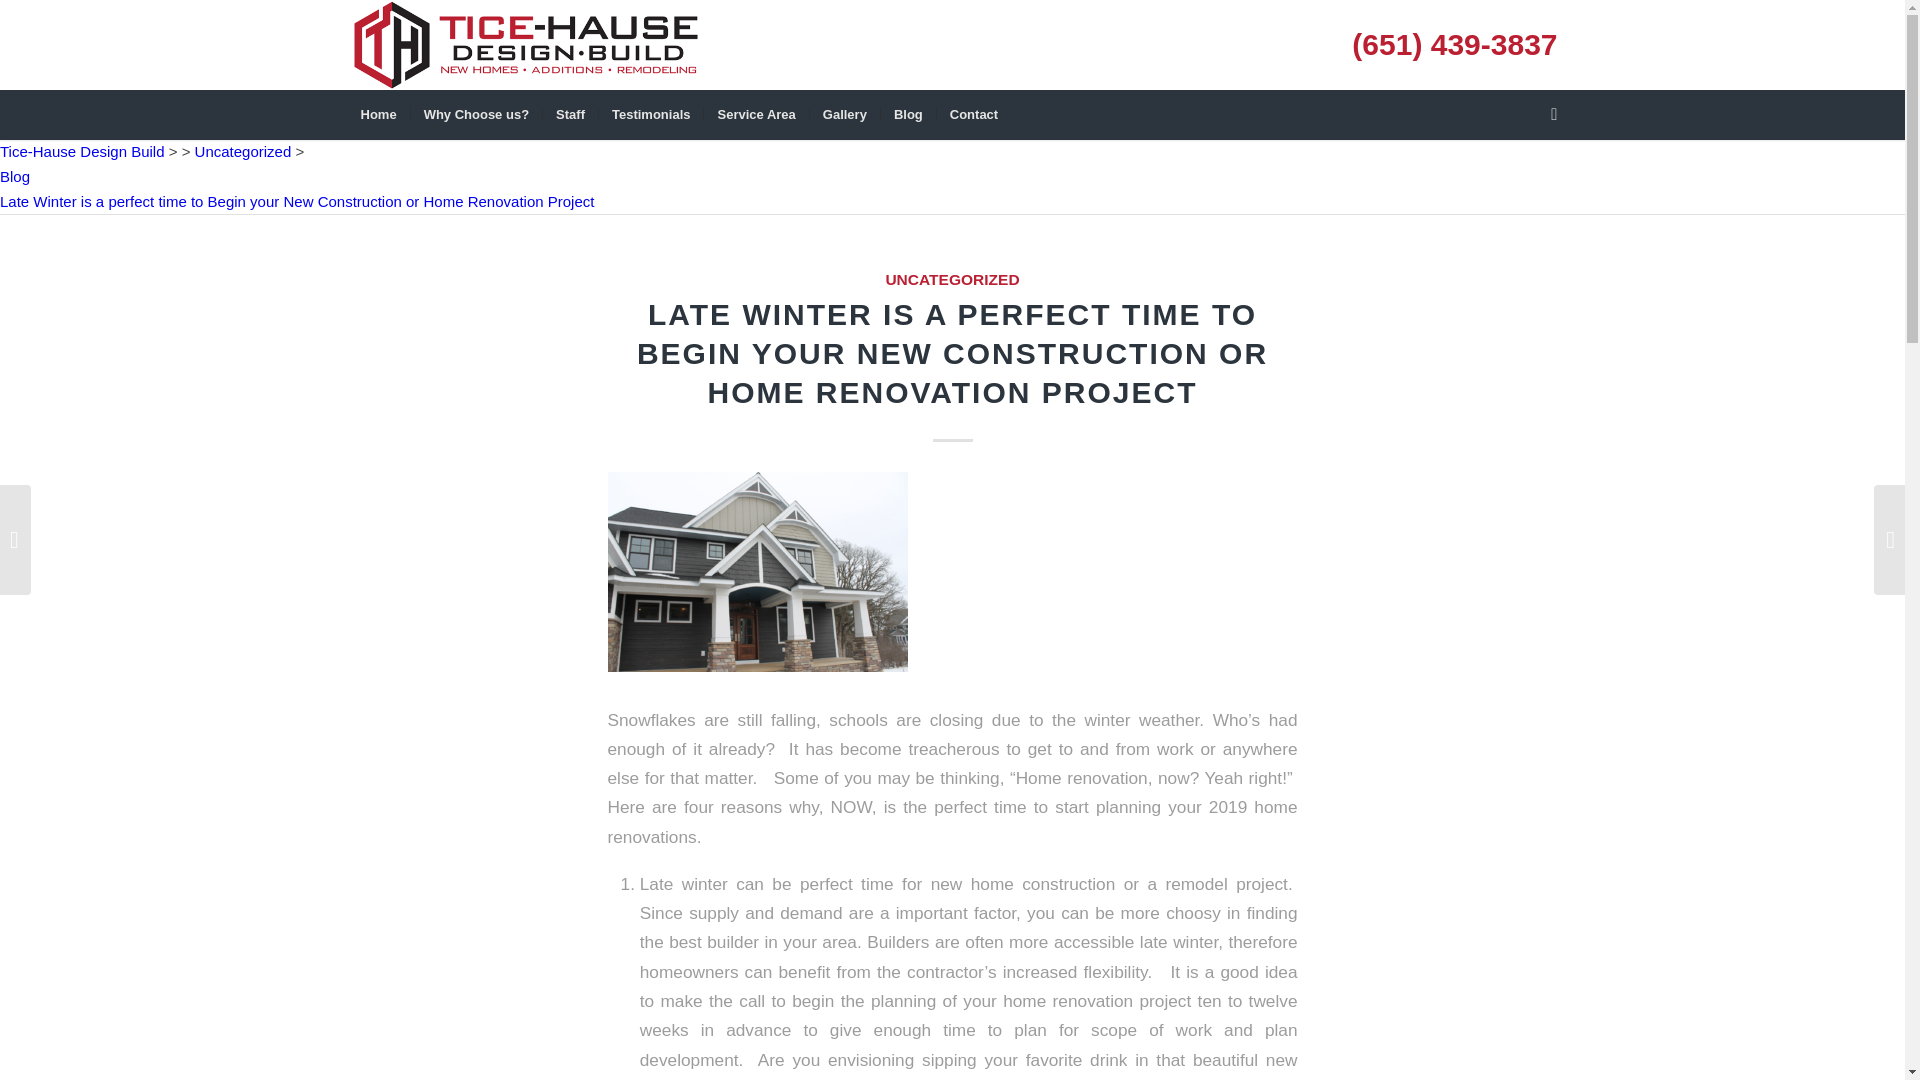 Image resolution: width=1920 pixels, height=1080 pixels. Describe the element at coordinates (952, 280) in the screenshot. I see `UNCATEGORIZED` at that location.